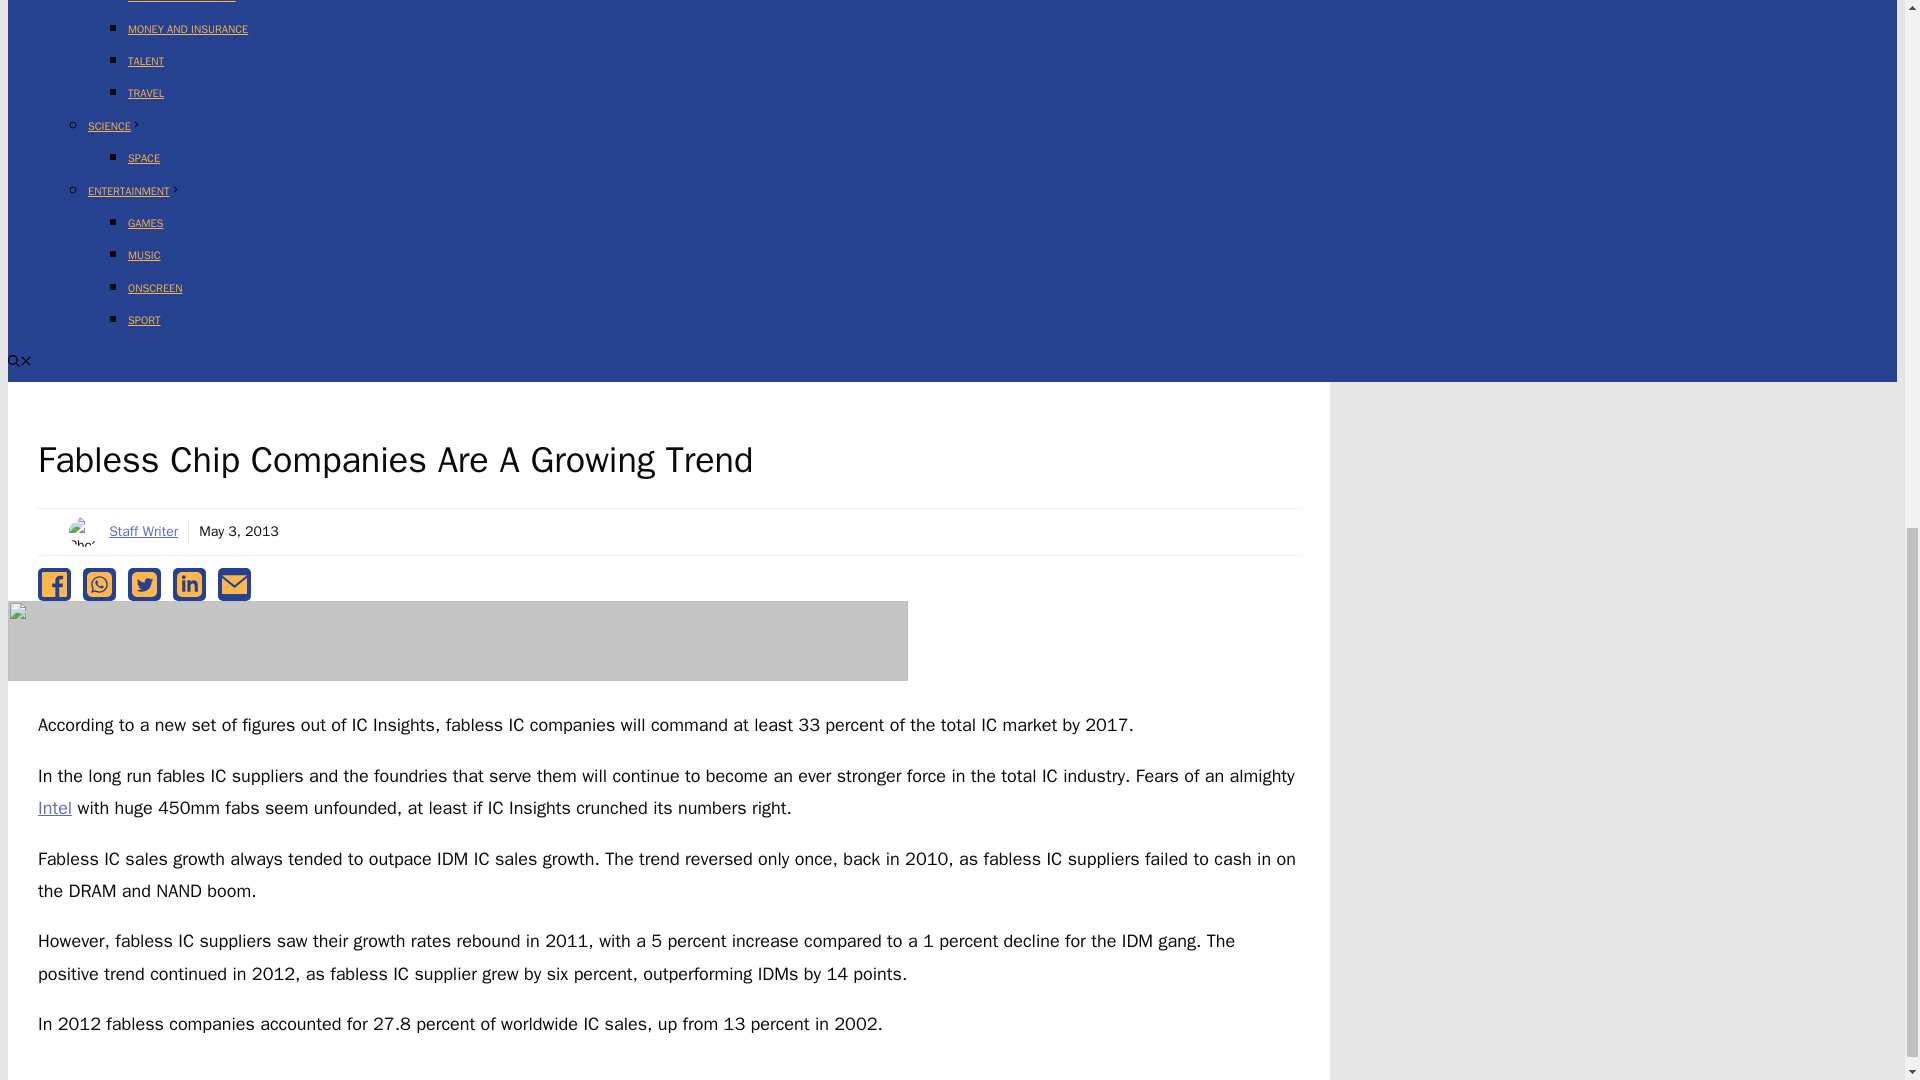 Image resolution: width=1920 pixels, height=1080 pixels. What do you see at coordinates (188, 28) in the screenshot?
I see `MONEY AND INSURANCE` at bounding box center [188, 28].